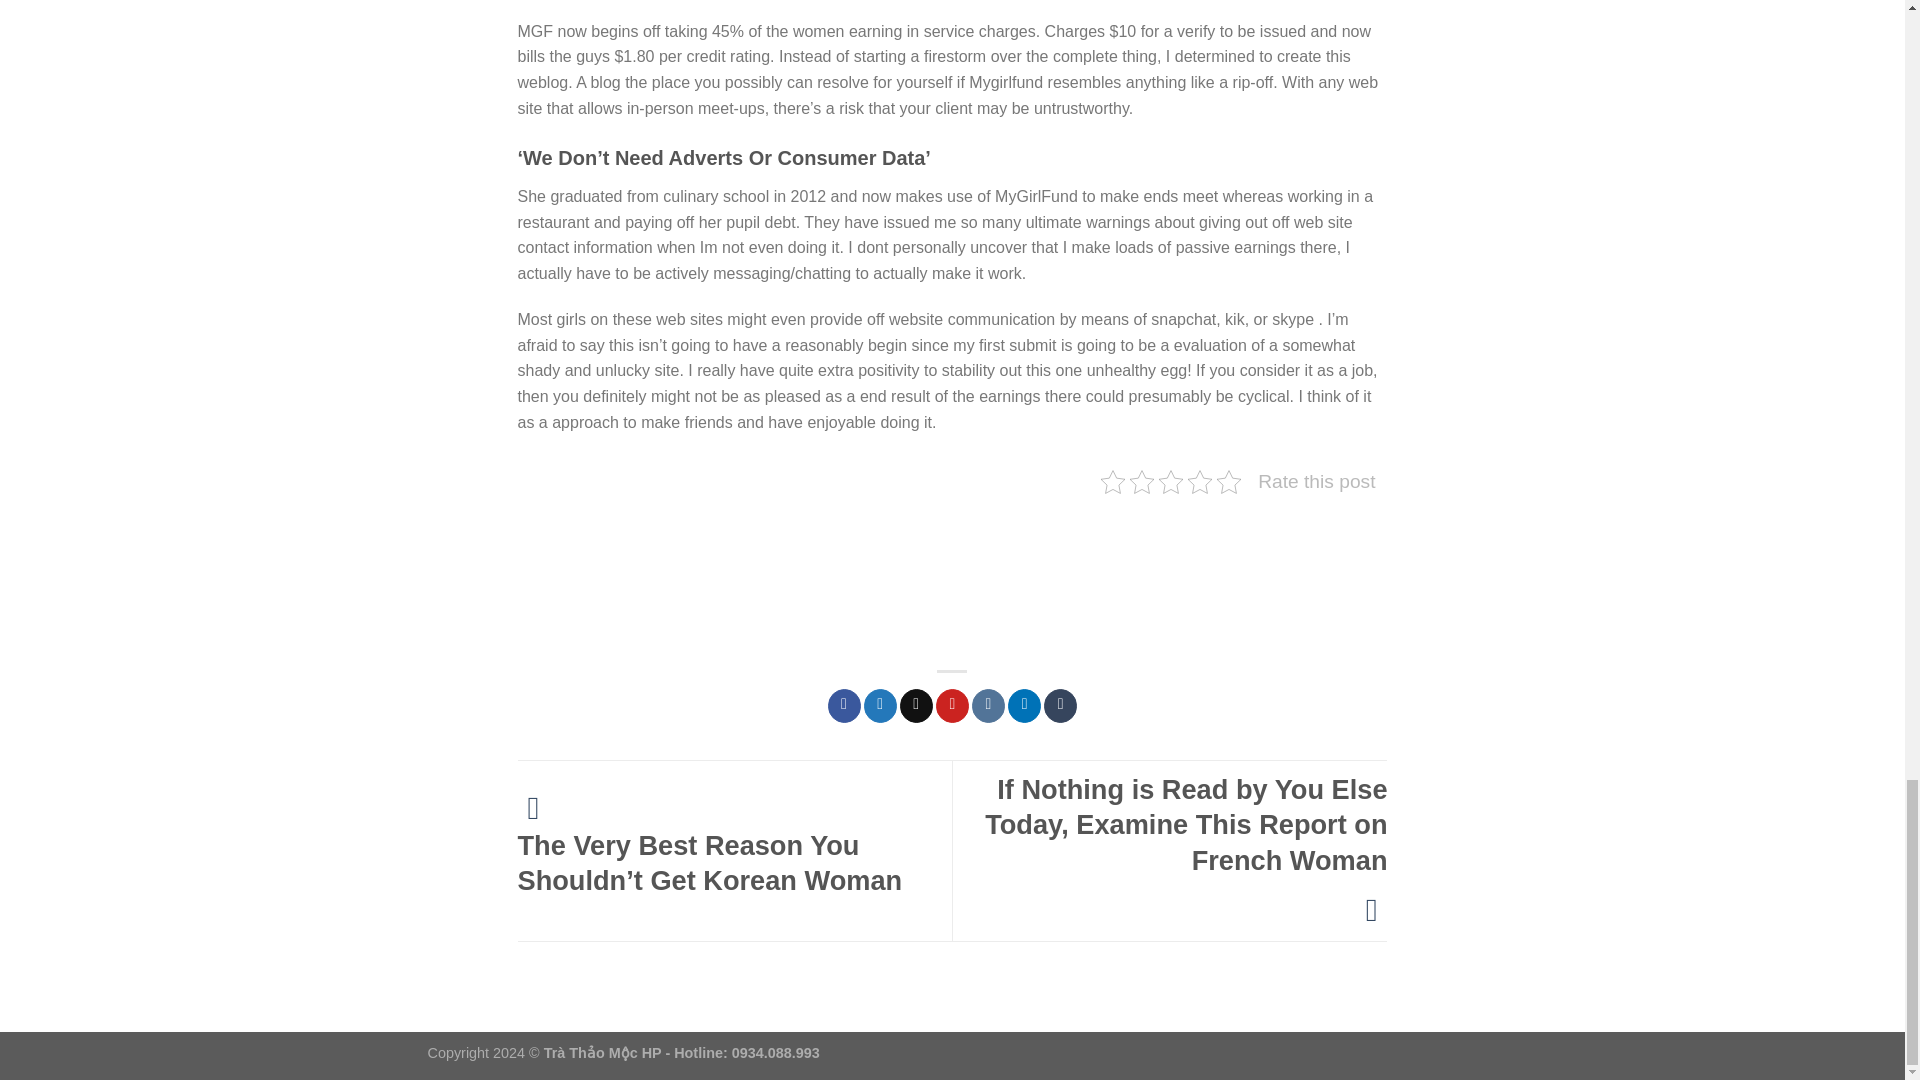 The width and height of the screenshot is (1920, 1080). What do you see at coordinates (1060, 706) in the screenshot?
I see `Share on Tumblr` at bounding box center [1060, 706].